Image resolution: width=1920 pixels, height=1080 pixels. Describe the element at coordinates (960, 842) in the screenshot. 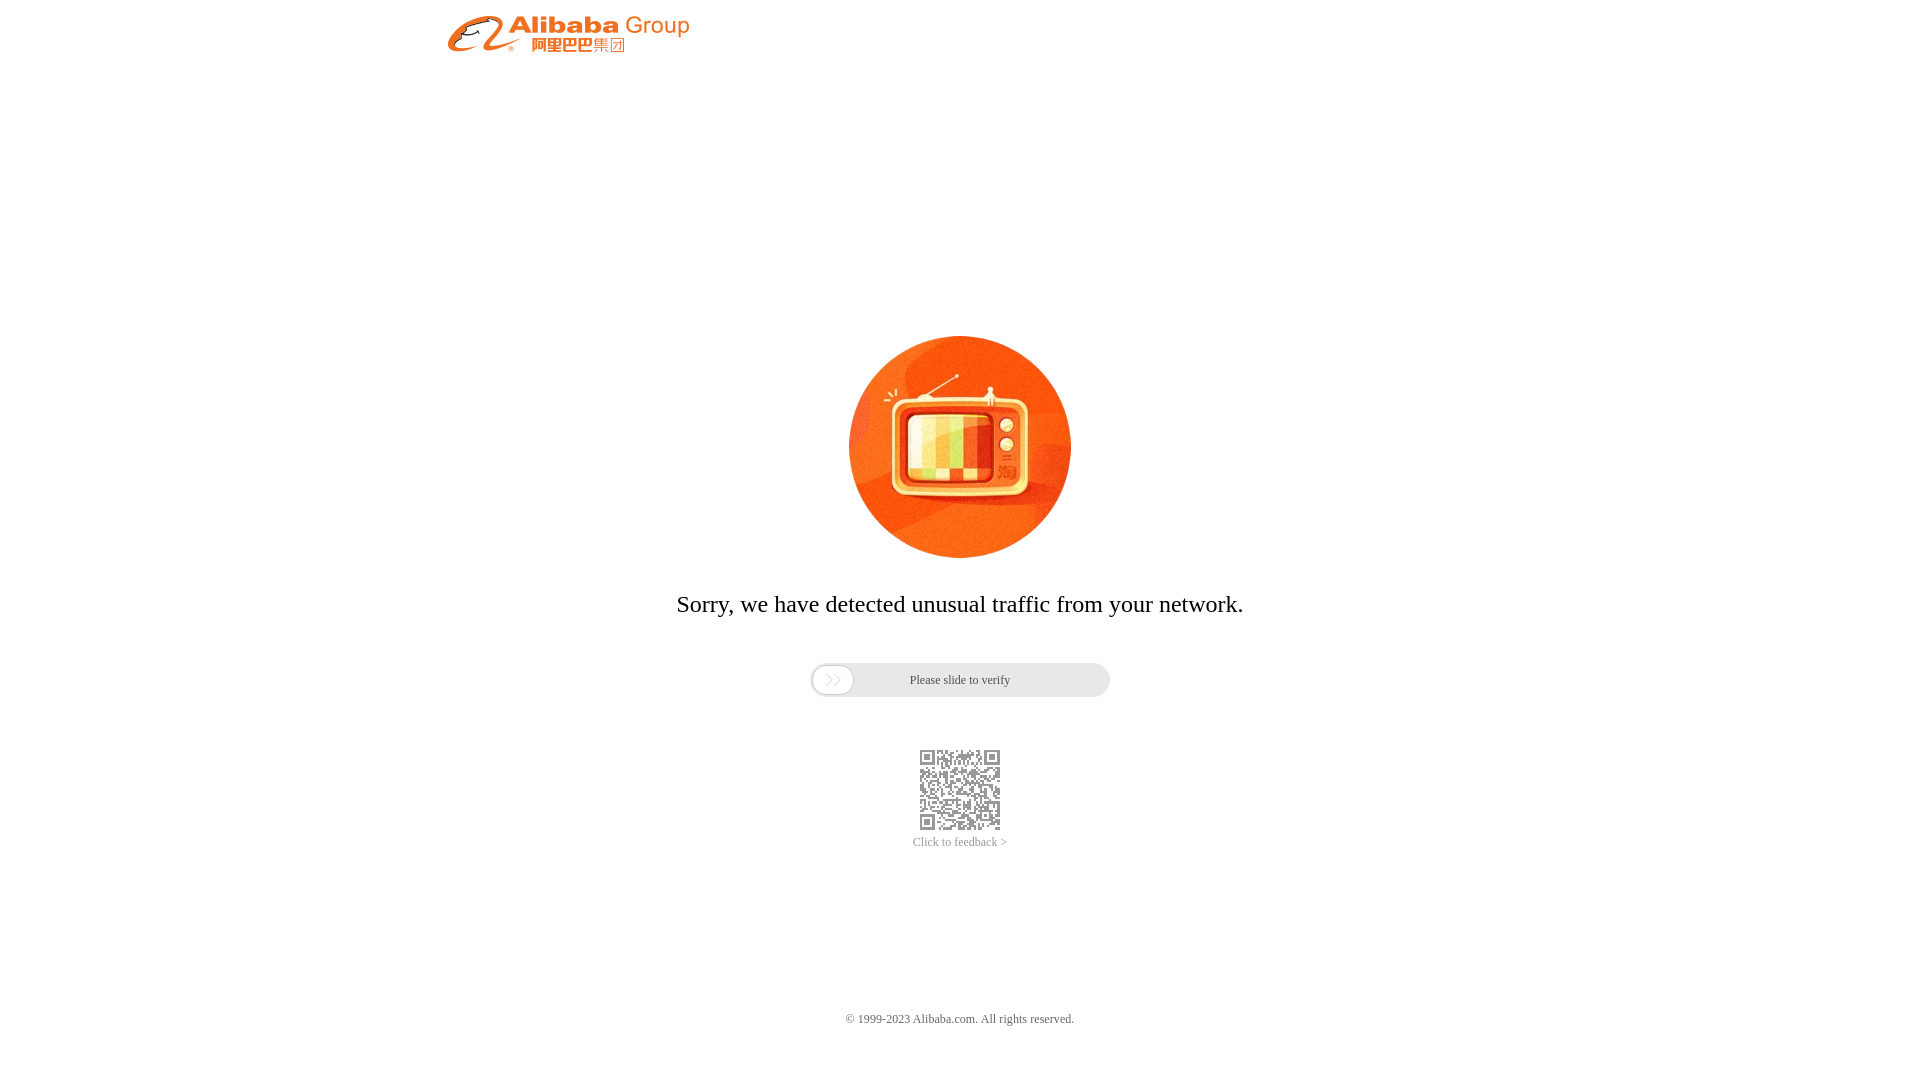

I see `Click to feedback >` at that location.